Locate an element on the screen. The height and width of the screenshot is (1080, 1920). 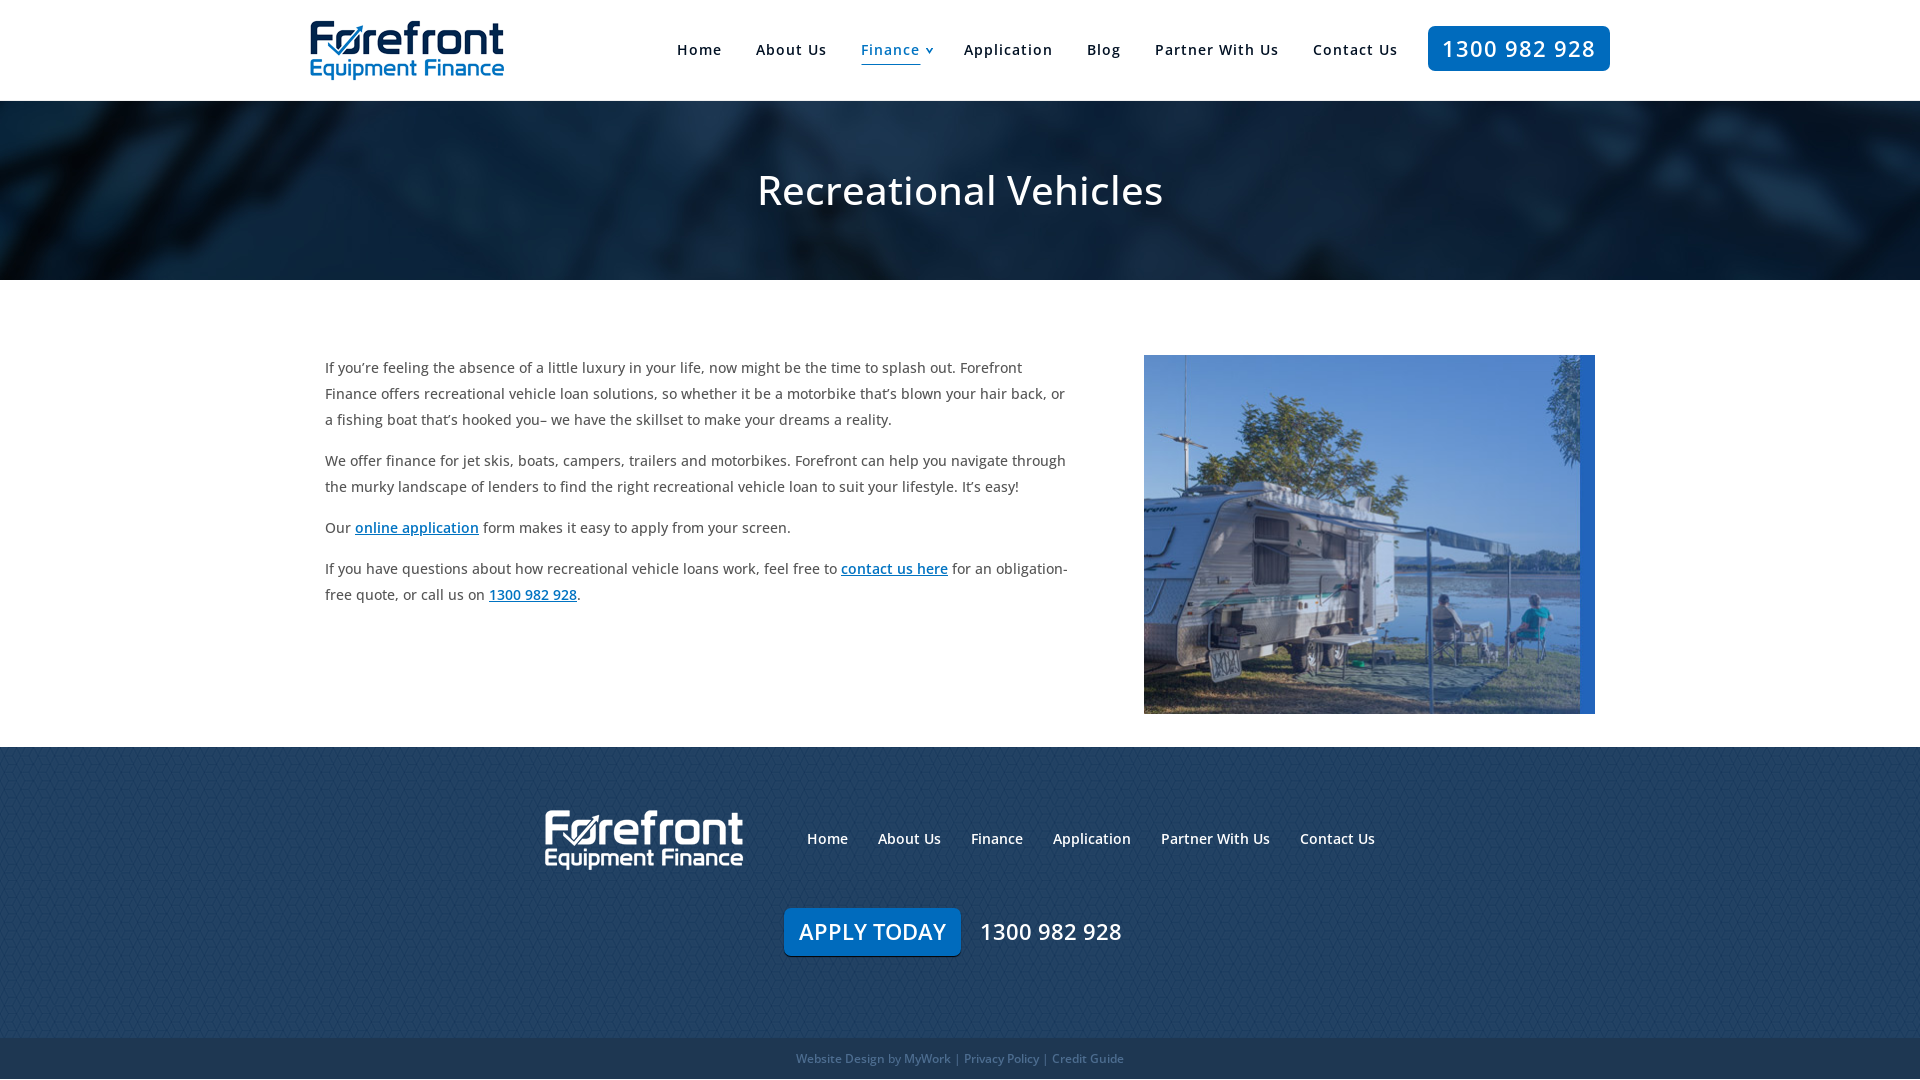
Partner With Us is located at coordinates (1216, 838).